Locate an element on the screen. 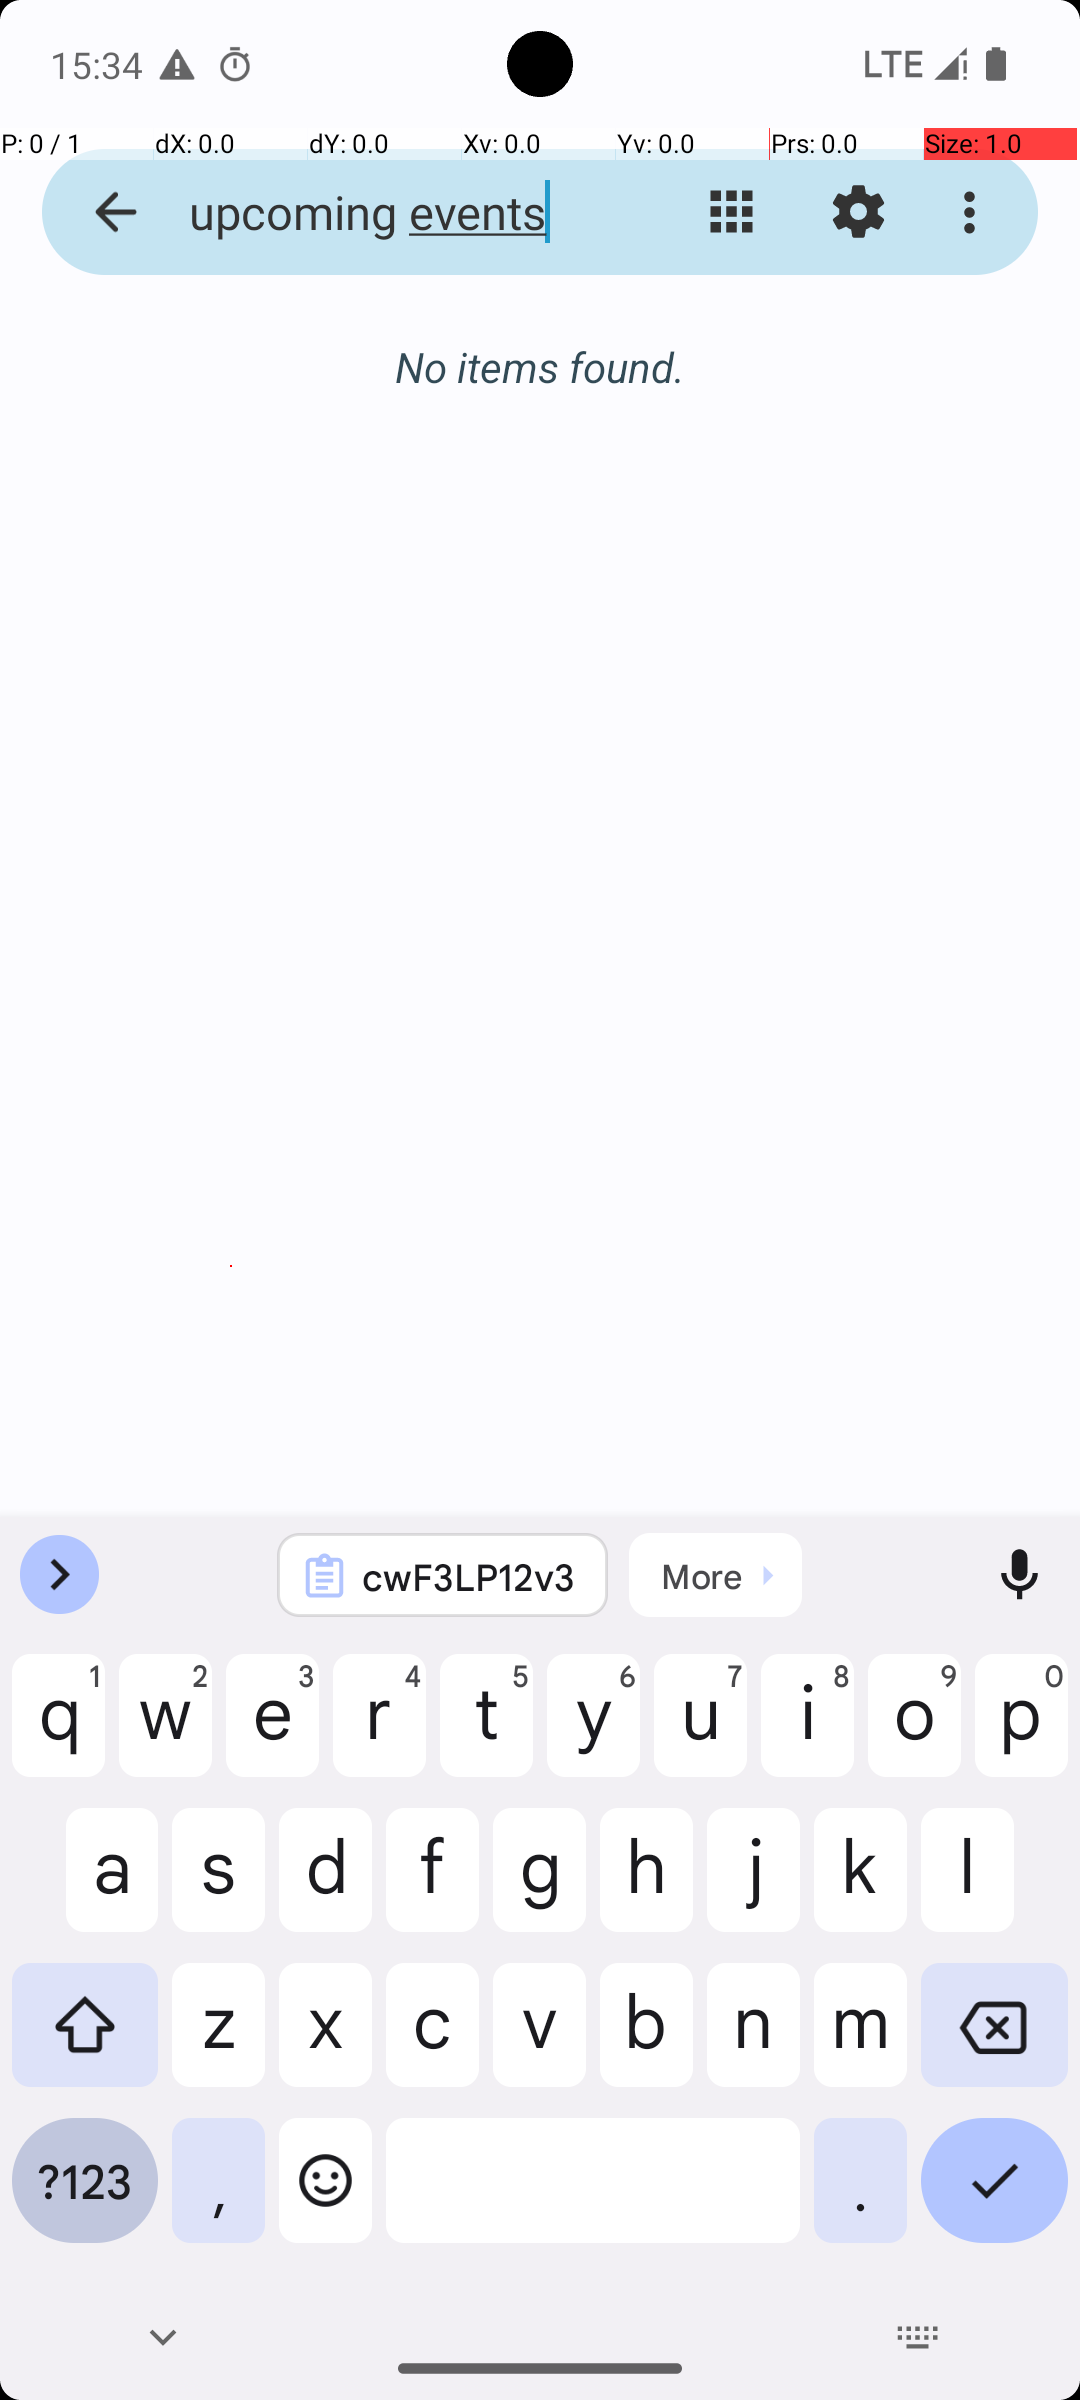 The height and width of the screenshot is (2400, 1080). upcoming events is located at coordinates (386, 212).